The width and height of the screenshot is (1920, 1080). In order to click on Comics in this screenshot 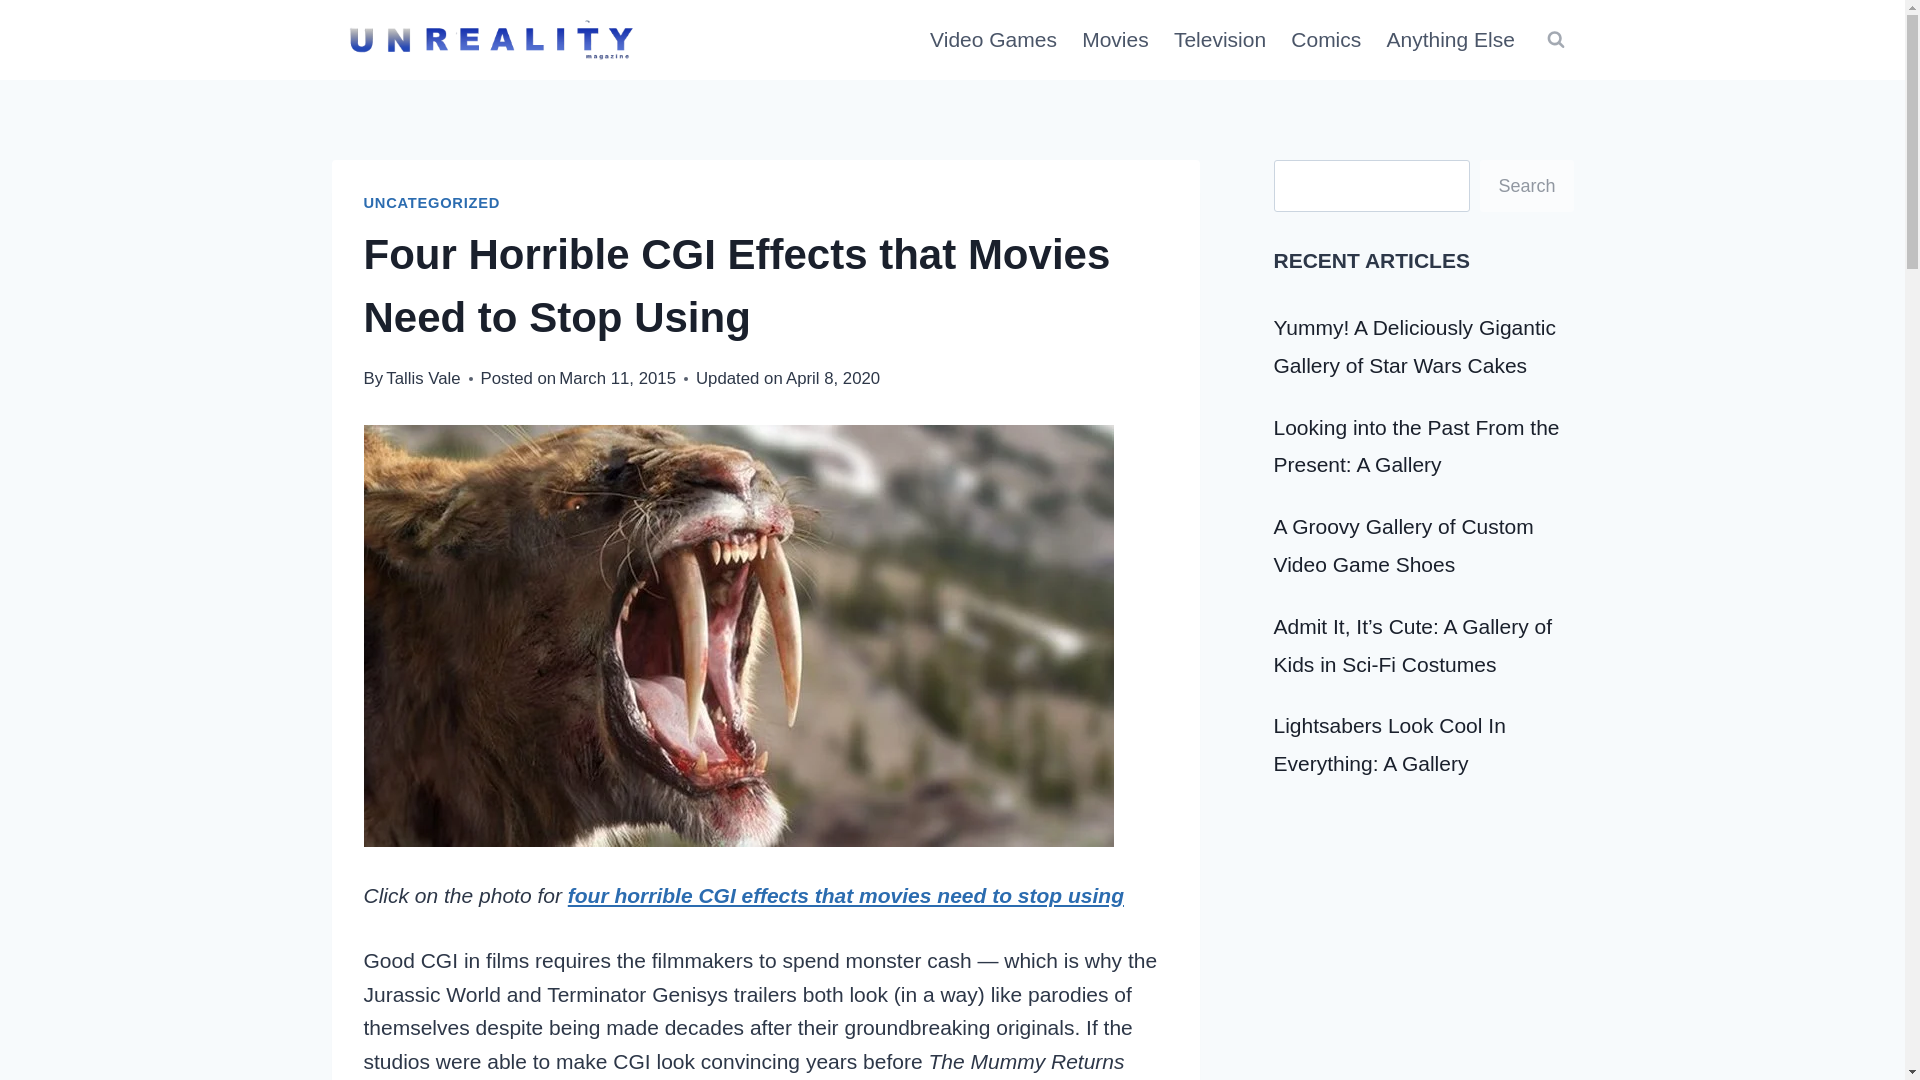, I will do `click(1326, 40)`.